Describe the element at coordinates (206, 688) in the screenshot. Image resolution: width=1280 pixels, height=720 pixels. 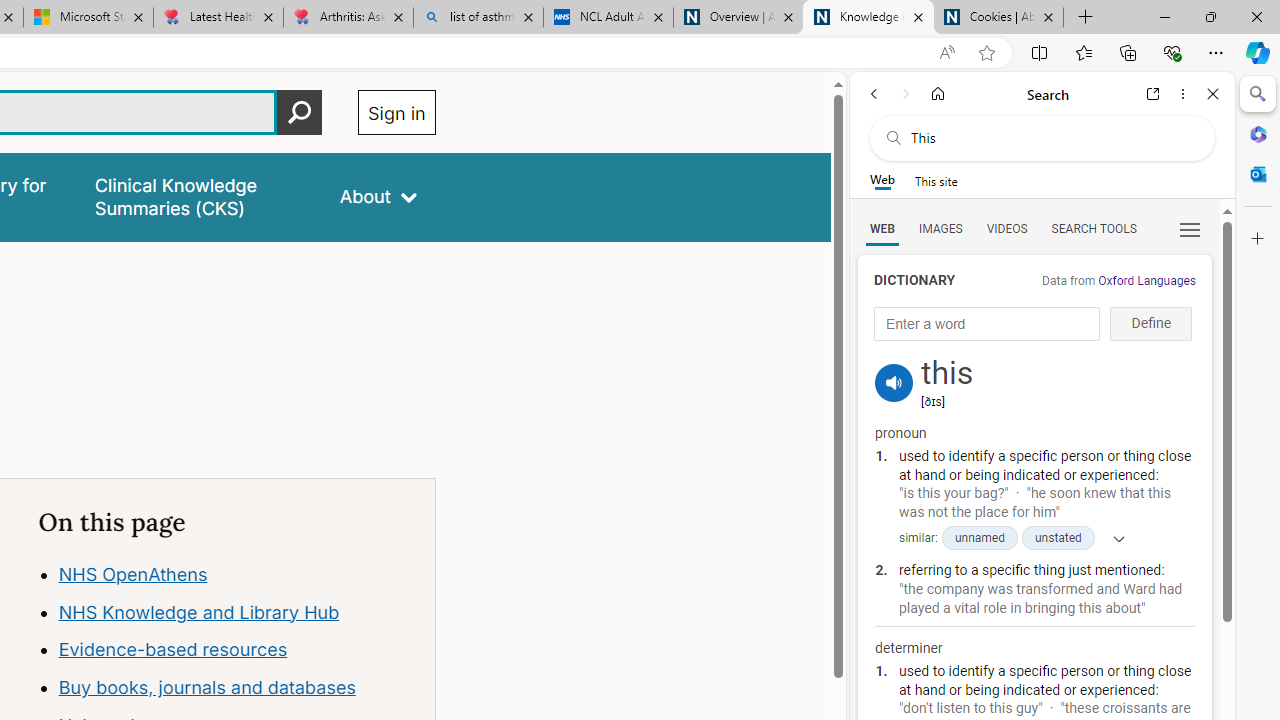
I see `Buy books, journals and databases` at that location.